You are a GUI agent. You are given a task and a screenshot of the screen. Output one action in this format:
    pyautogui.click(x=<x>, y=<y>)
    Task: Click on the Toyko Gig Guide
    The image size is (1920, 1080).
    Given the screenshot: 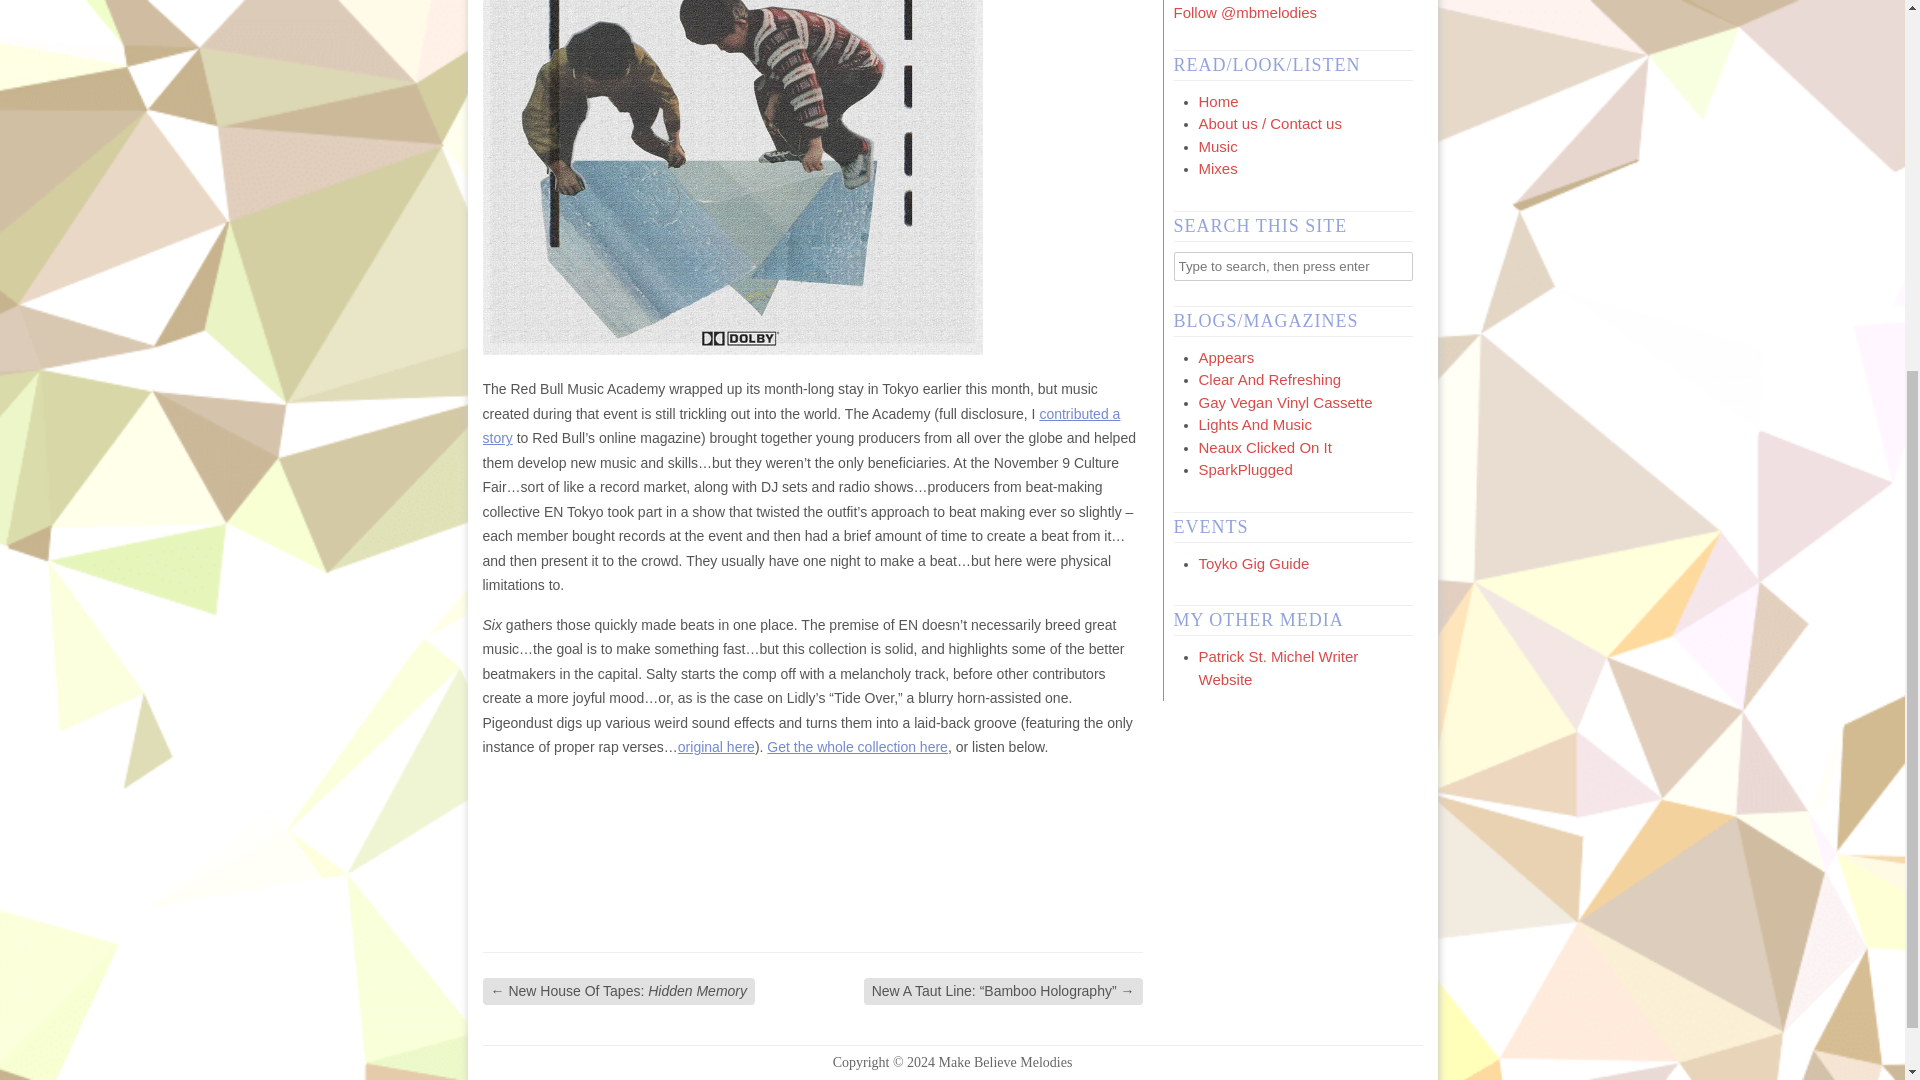 What is the action you would take?
    pyautogui.click(x=1254, y=564)
    